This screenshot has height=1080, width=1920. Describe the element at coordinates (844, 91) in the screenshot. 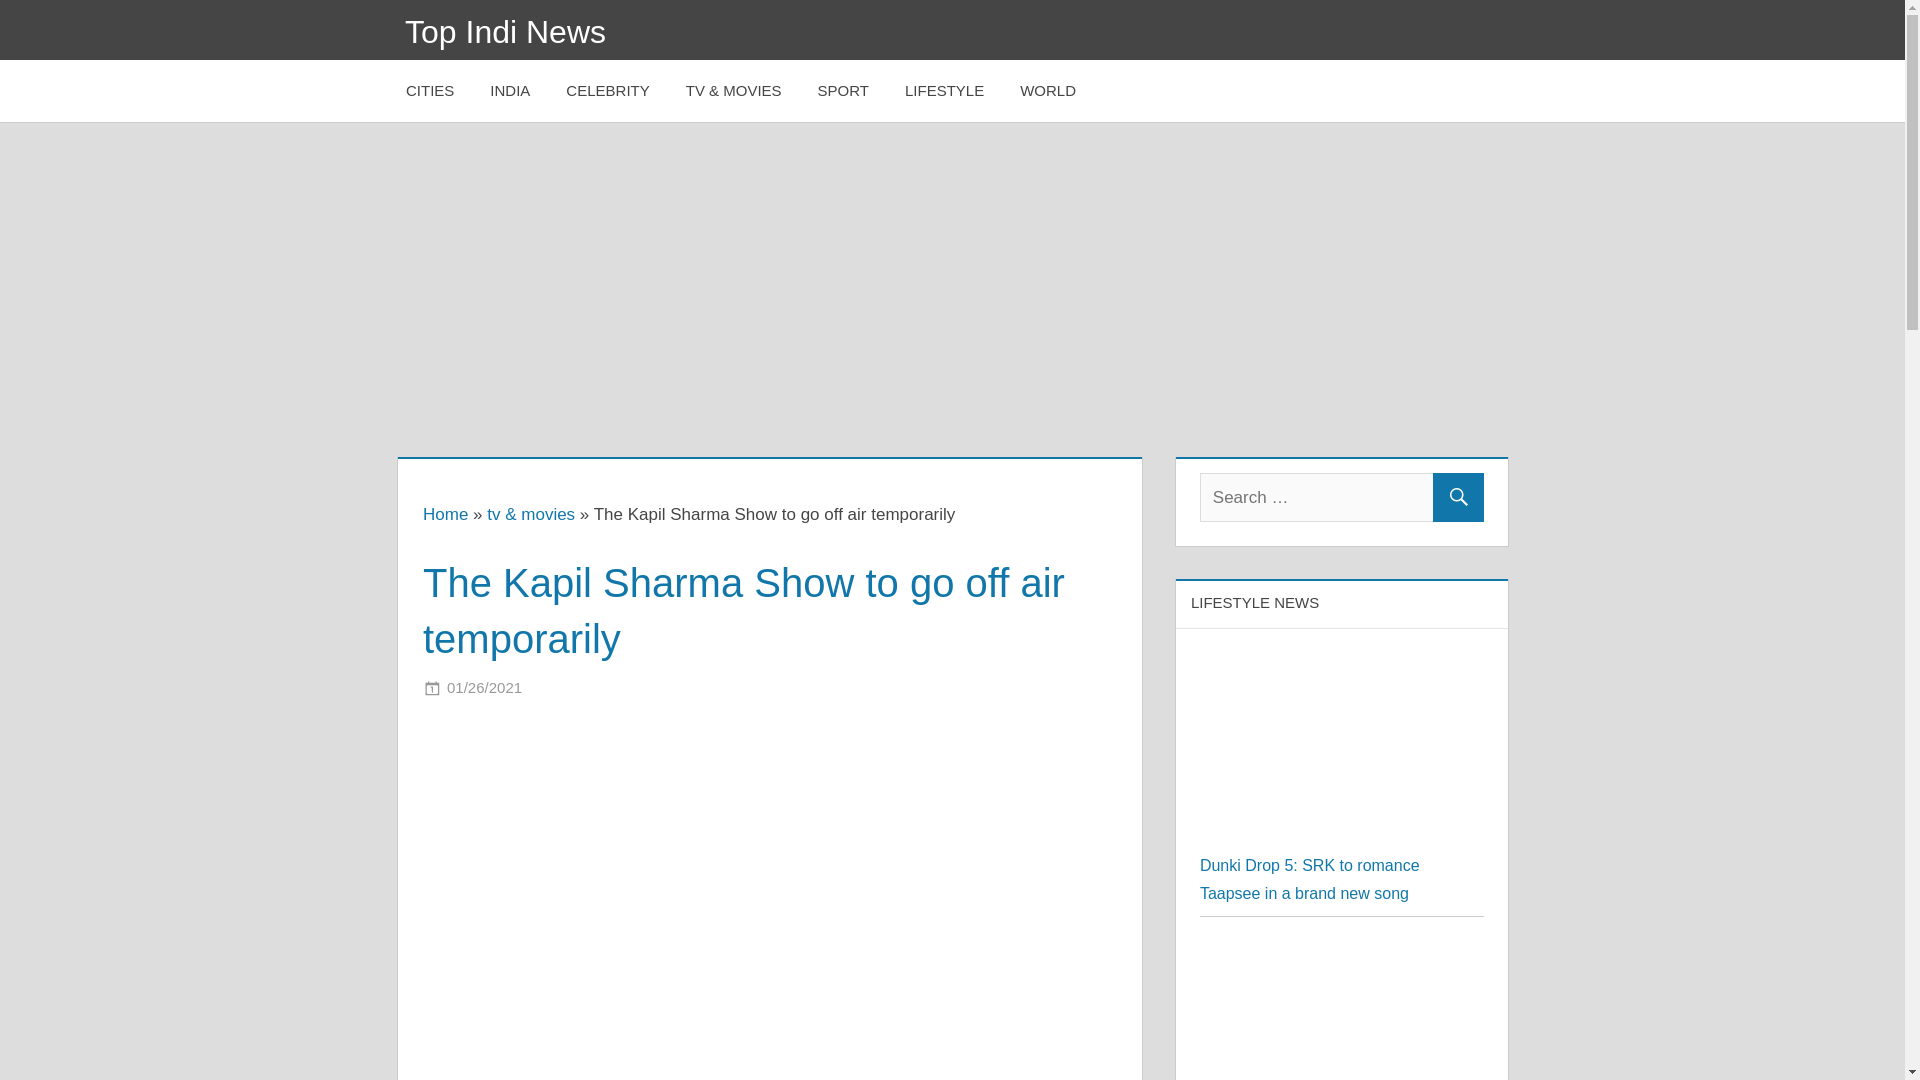

I see `SPORT` at that location.